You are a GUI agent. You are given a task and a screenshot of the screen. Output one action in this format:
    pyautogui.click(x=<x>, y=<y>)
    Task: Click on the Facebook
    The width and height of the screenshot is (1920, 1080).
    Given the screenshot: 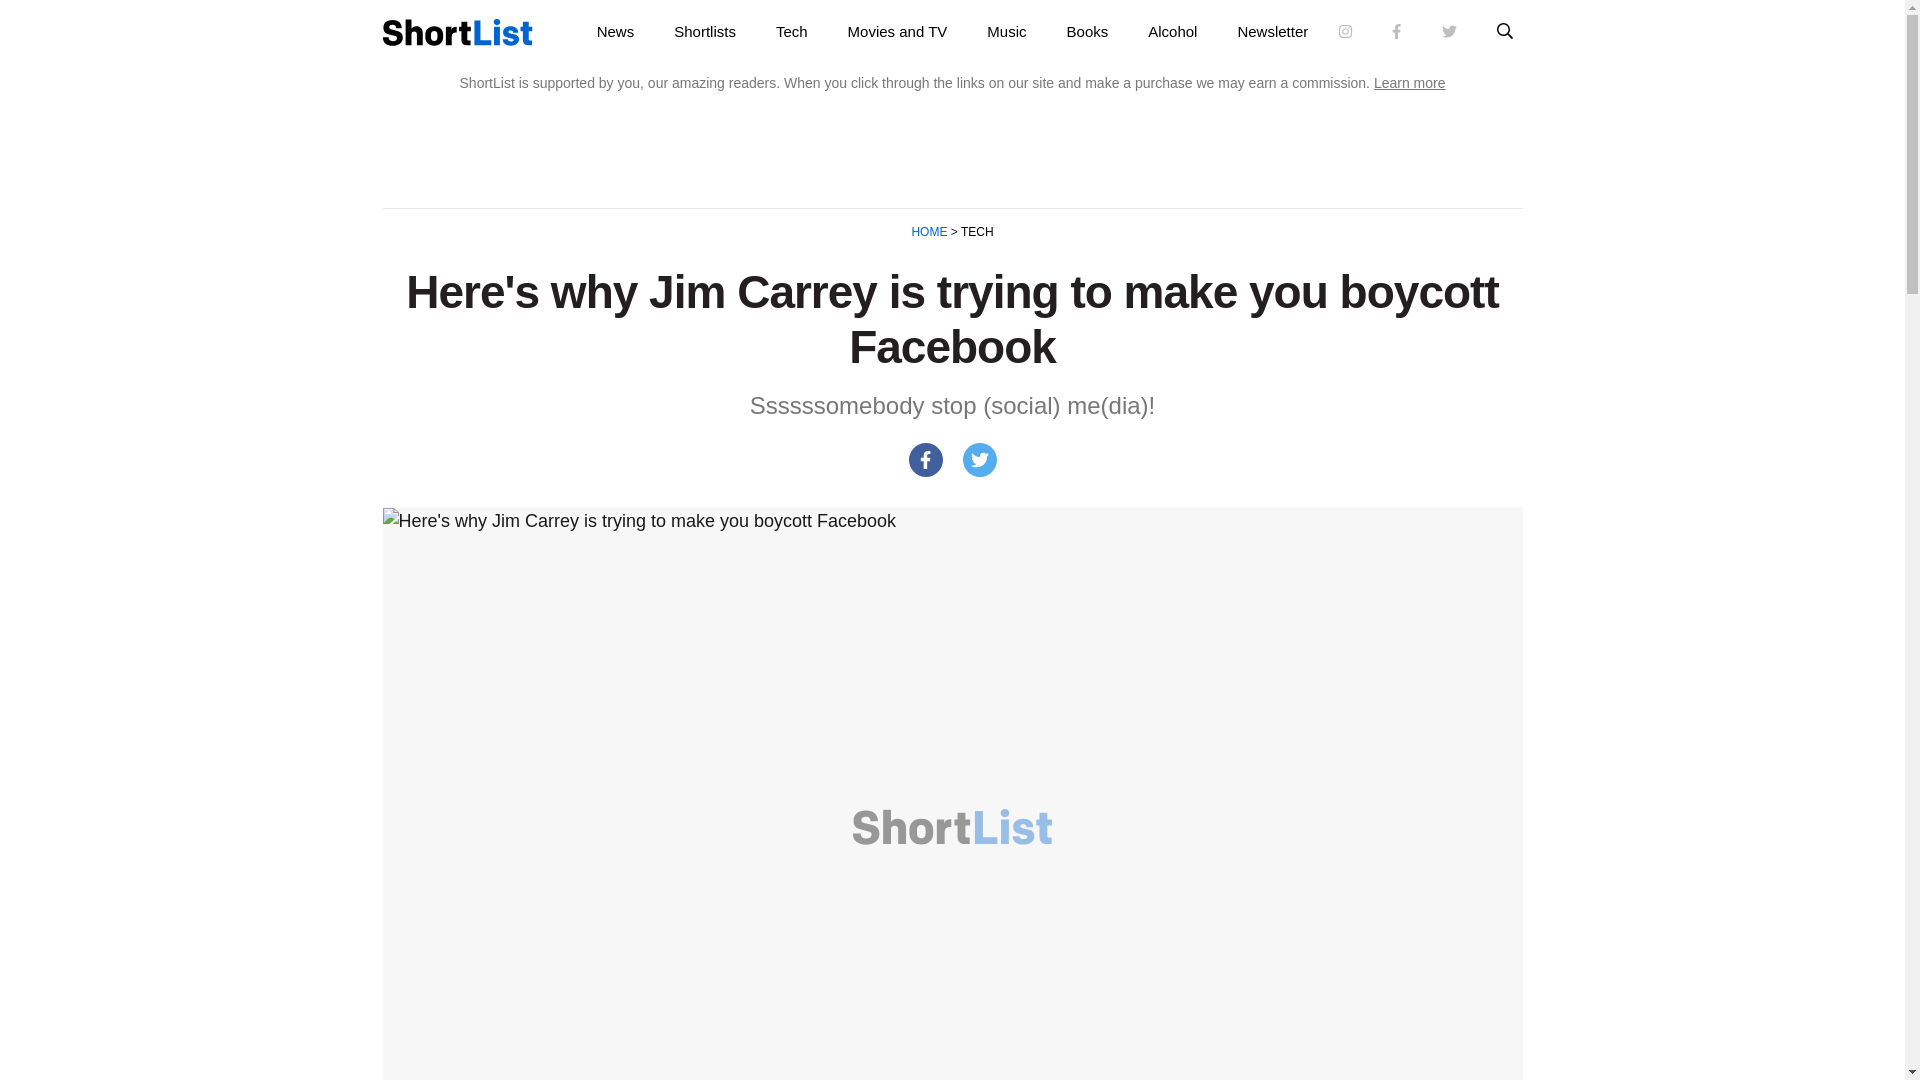 What is the action you would take?
    pyautogui.click(x=925, y=460)
    